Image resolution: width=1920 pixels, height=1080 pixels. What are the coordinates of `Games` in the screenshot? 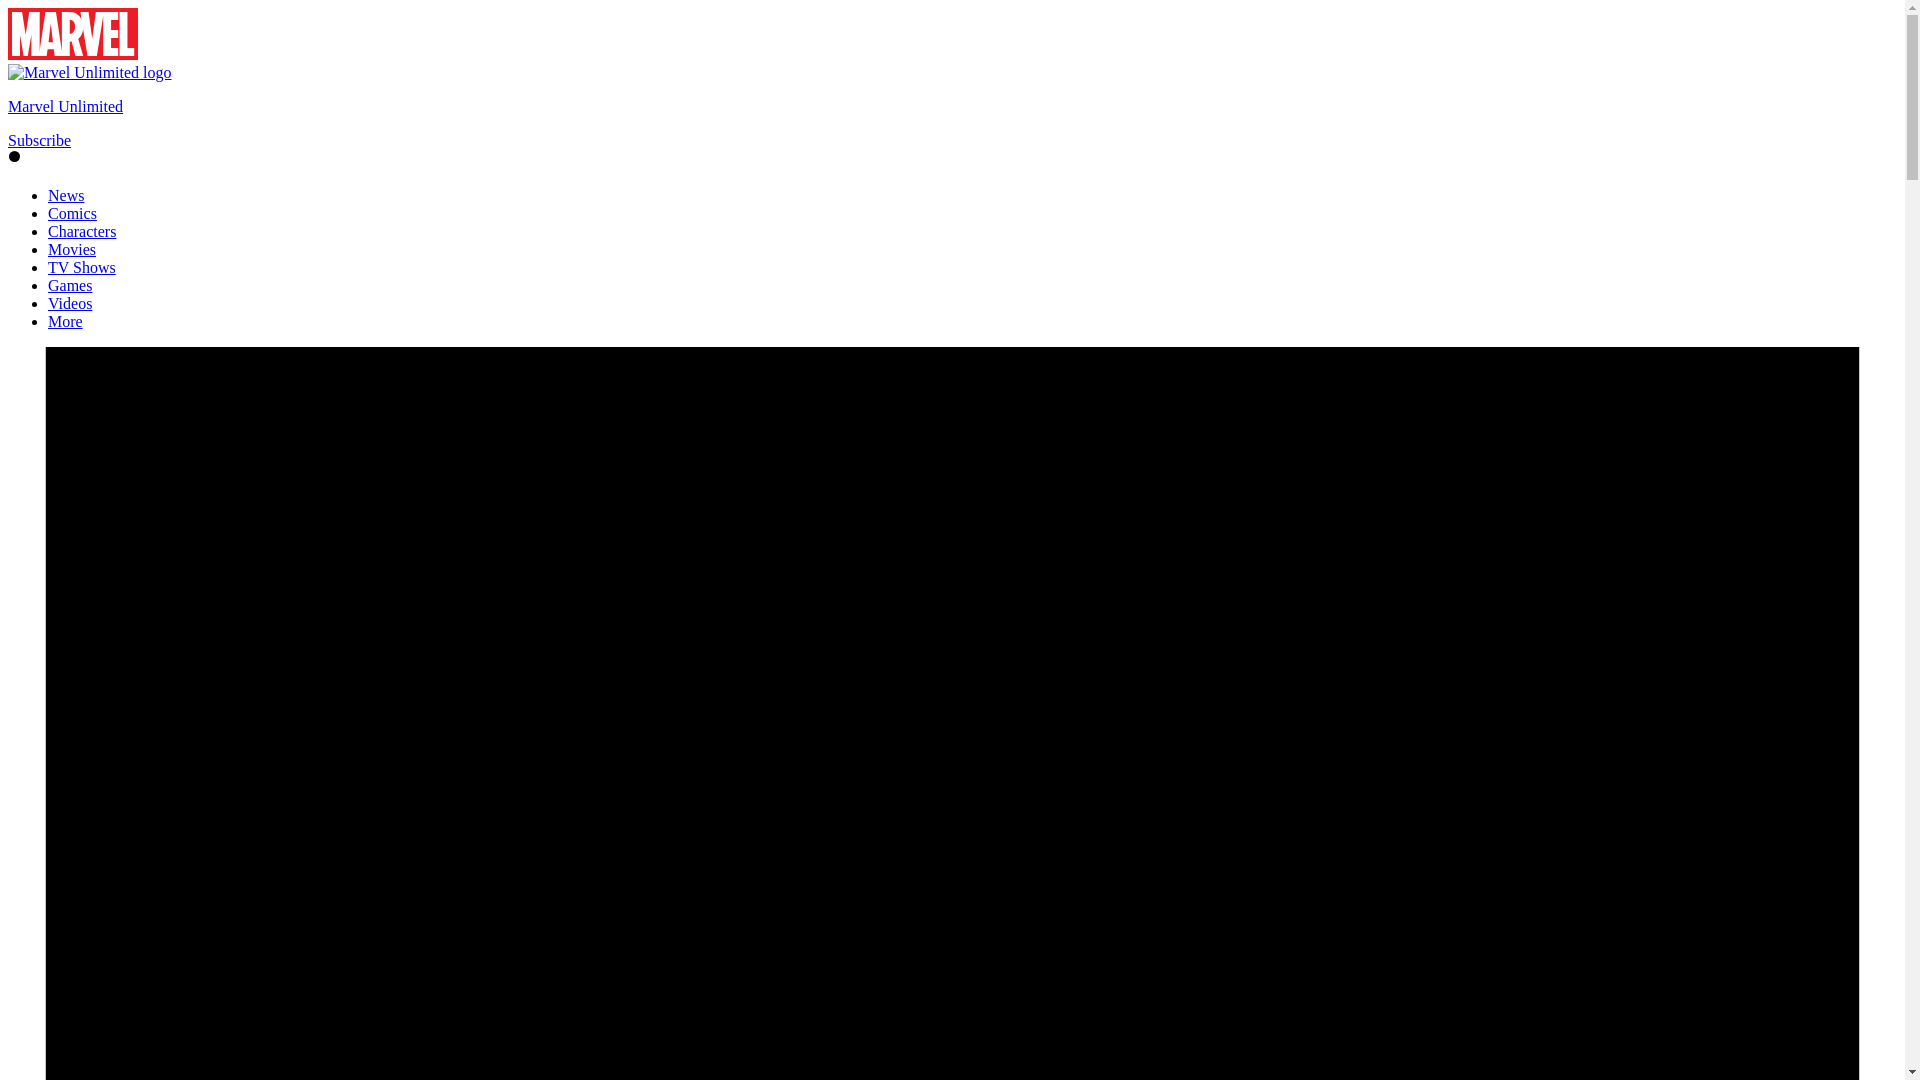 It's located at (70, 284).